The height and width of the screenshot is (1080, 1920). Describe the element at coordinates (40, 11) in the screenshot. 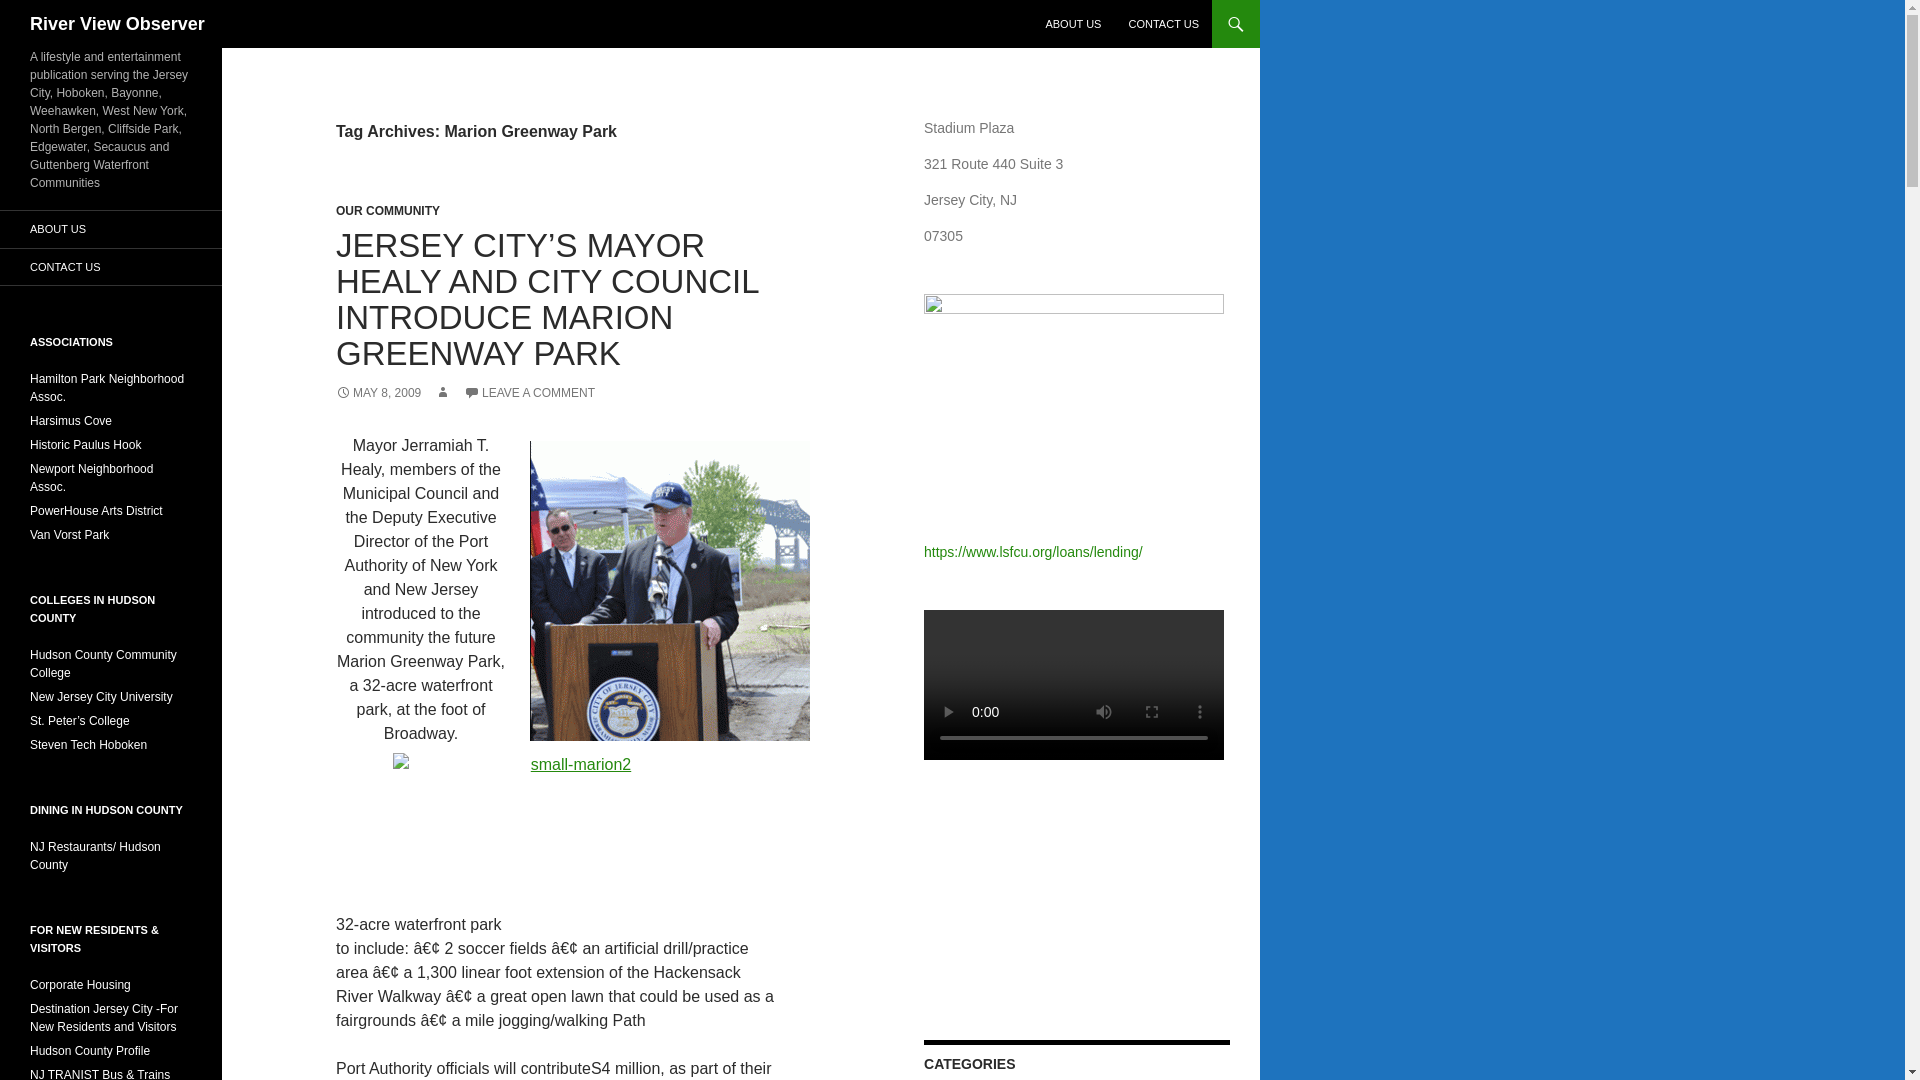

I see `Search` at that location.